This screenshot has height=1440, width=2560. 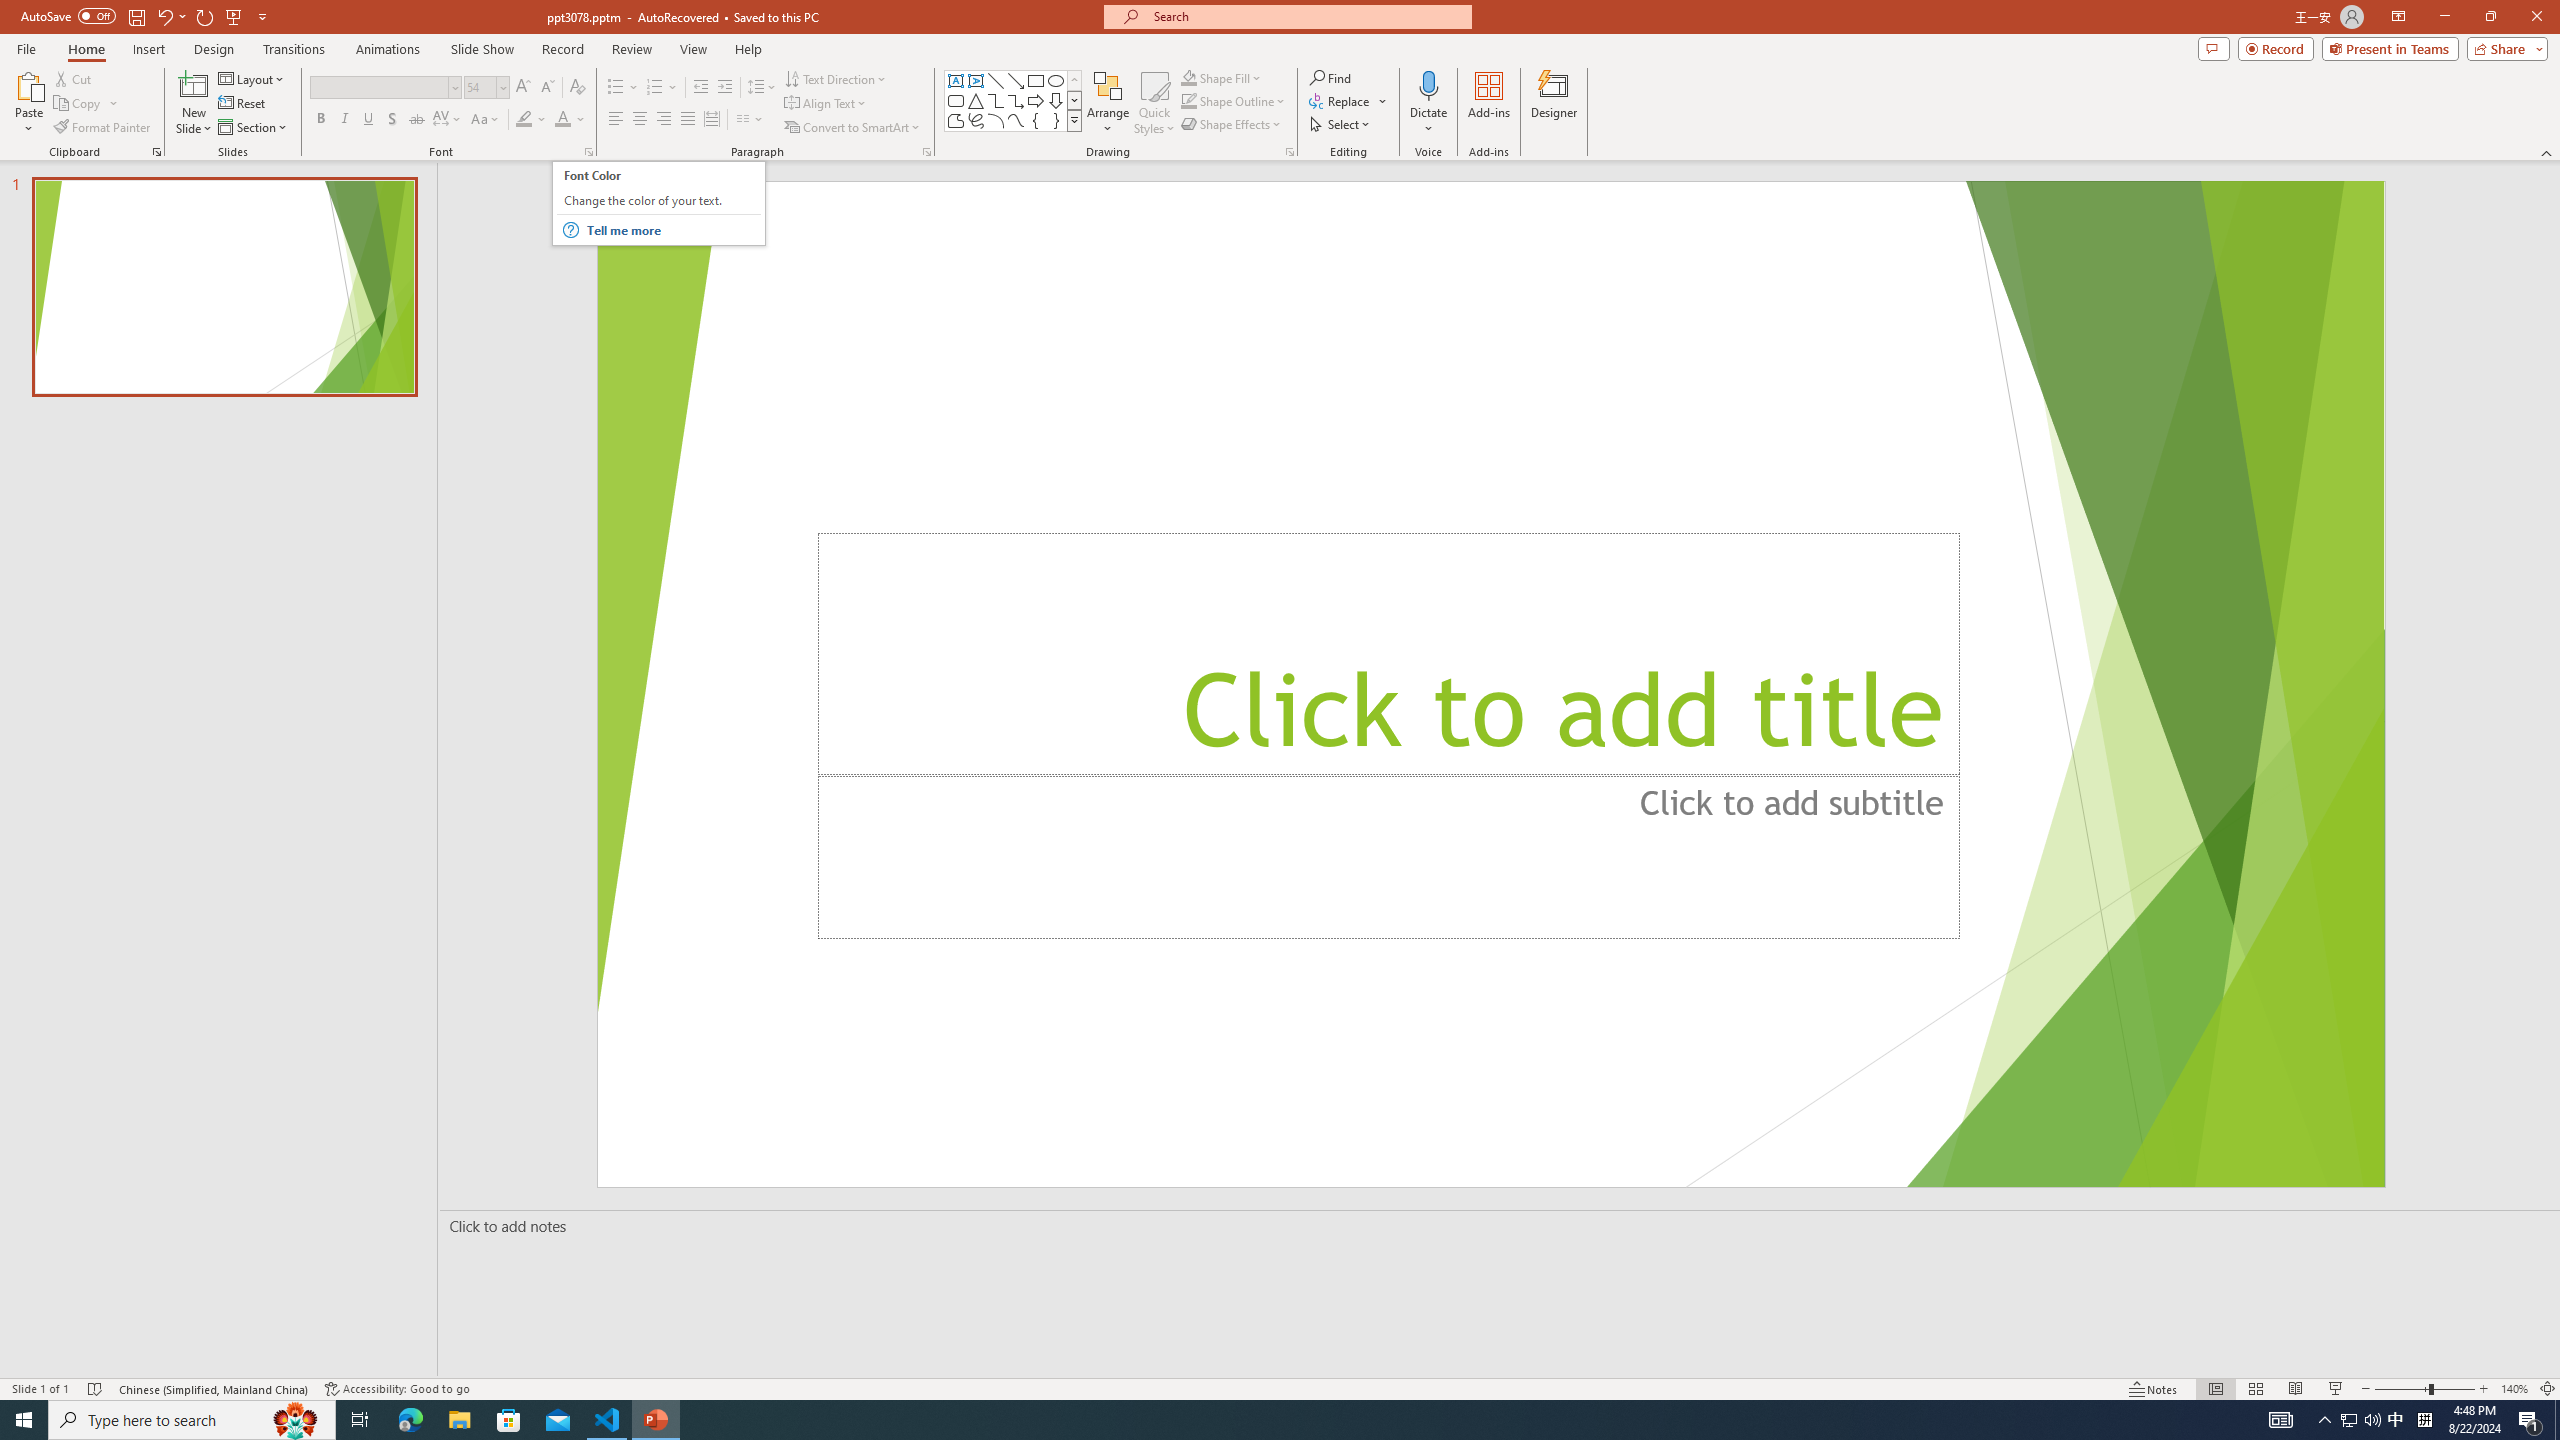 What do you see at coordinates (1330, 78) in the screenshot?
I see `Find...` at bounding box center [1330, 78].